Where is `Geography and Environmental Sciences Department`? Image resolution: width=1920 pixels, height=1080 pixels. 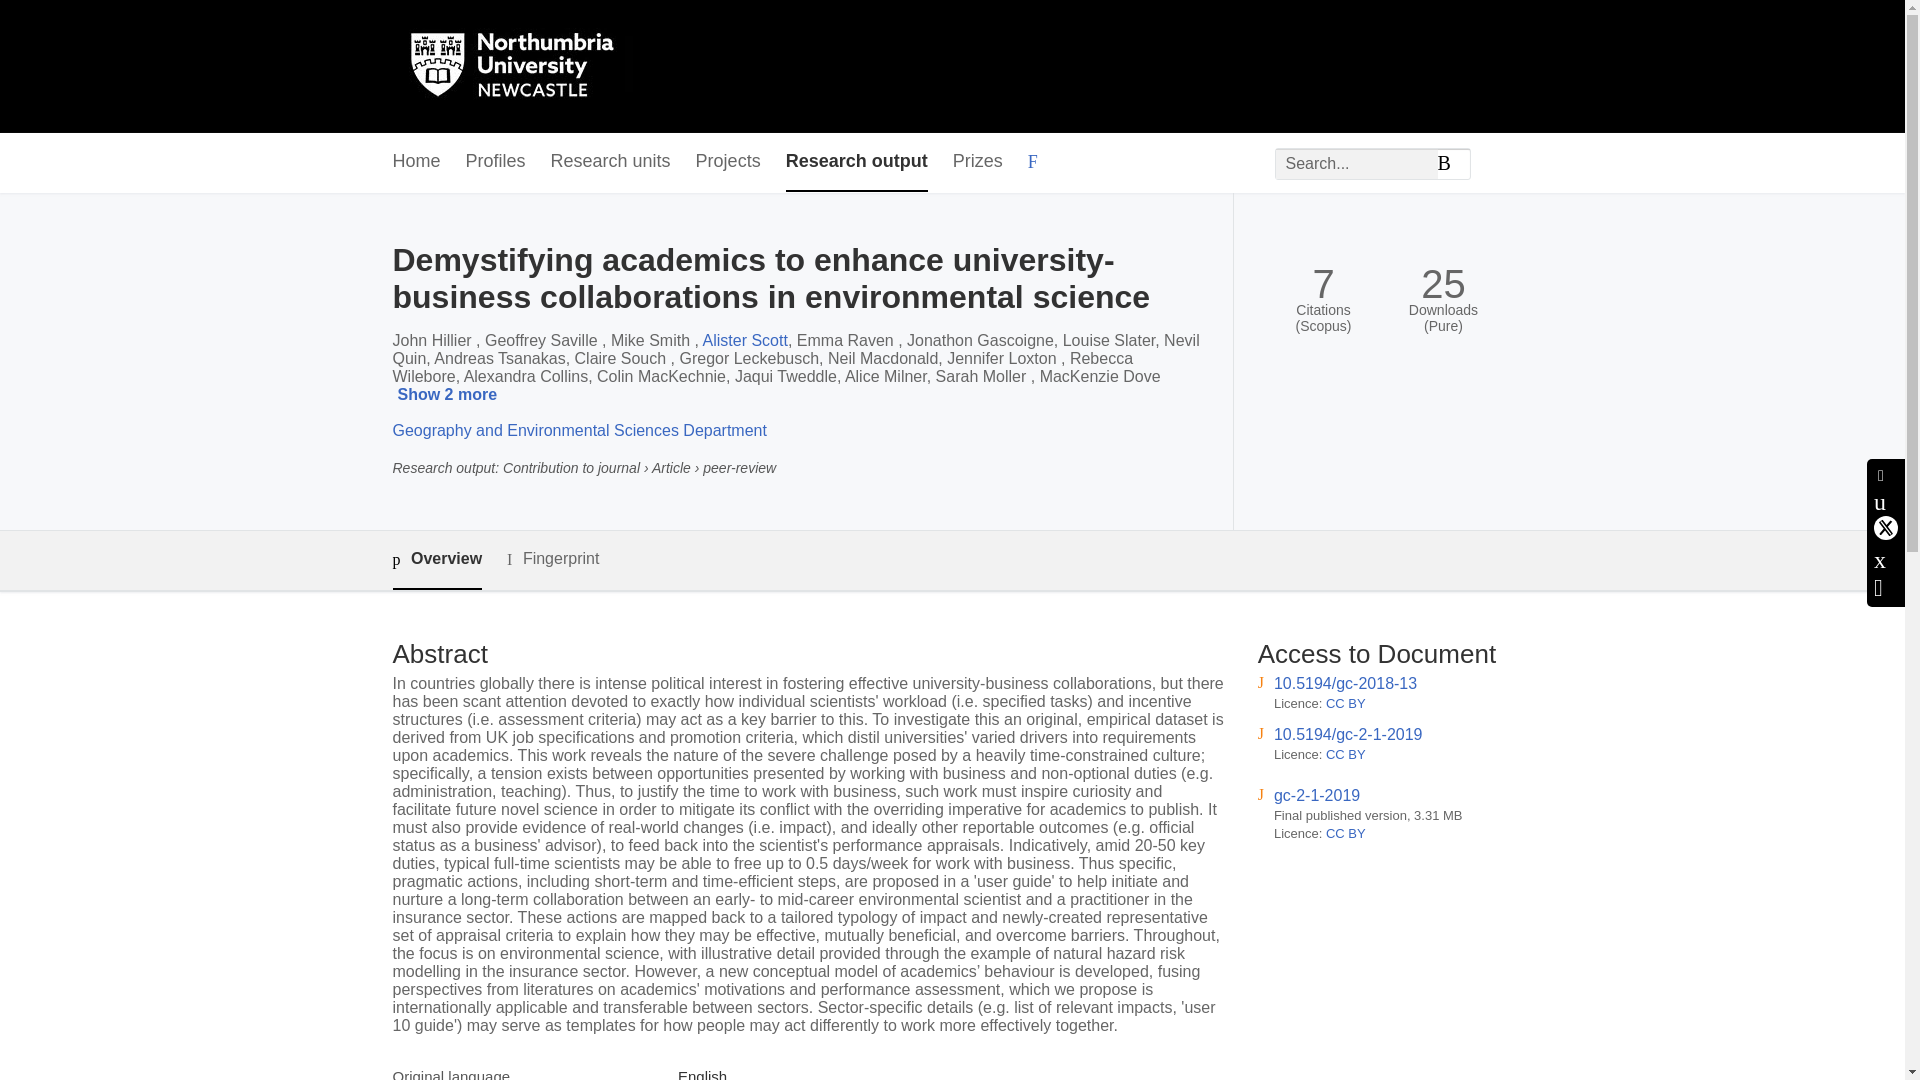 Geography and Environmental Sciences Department is located at coordinates (578, 430).